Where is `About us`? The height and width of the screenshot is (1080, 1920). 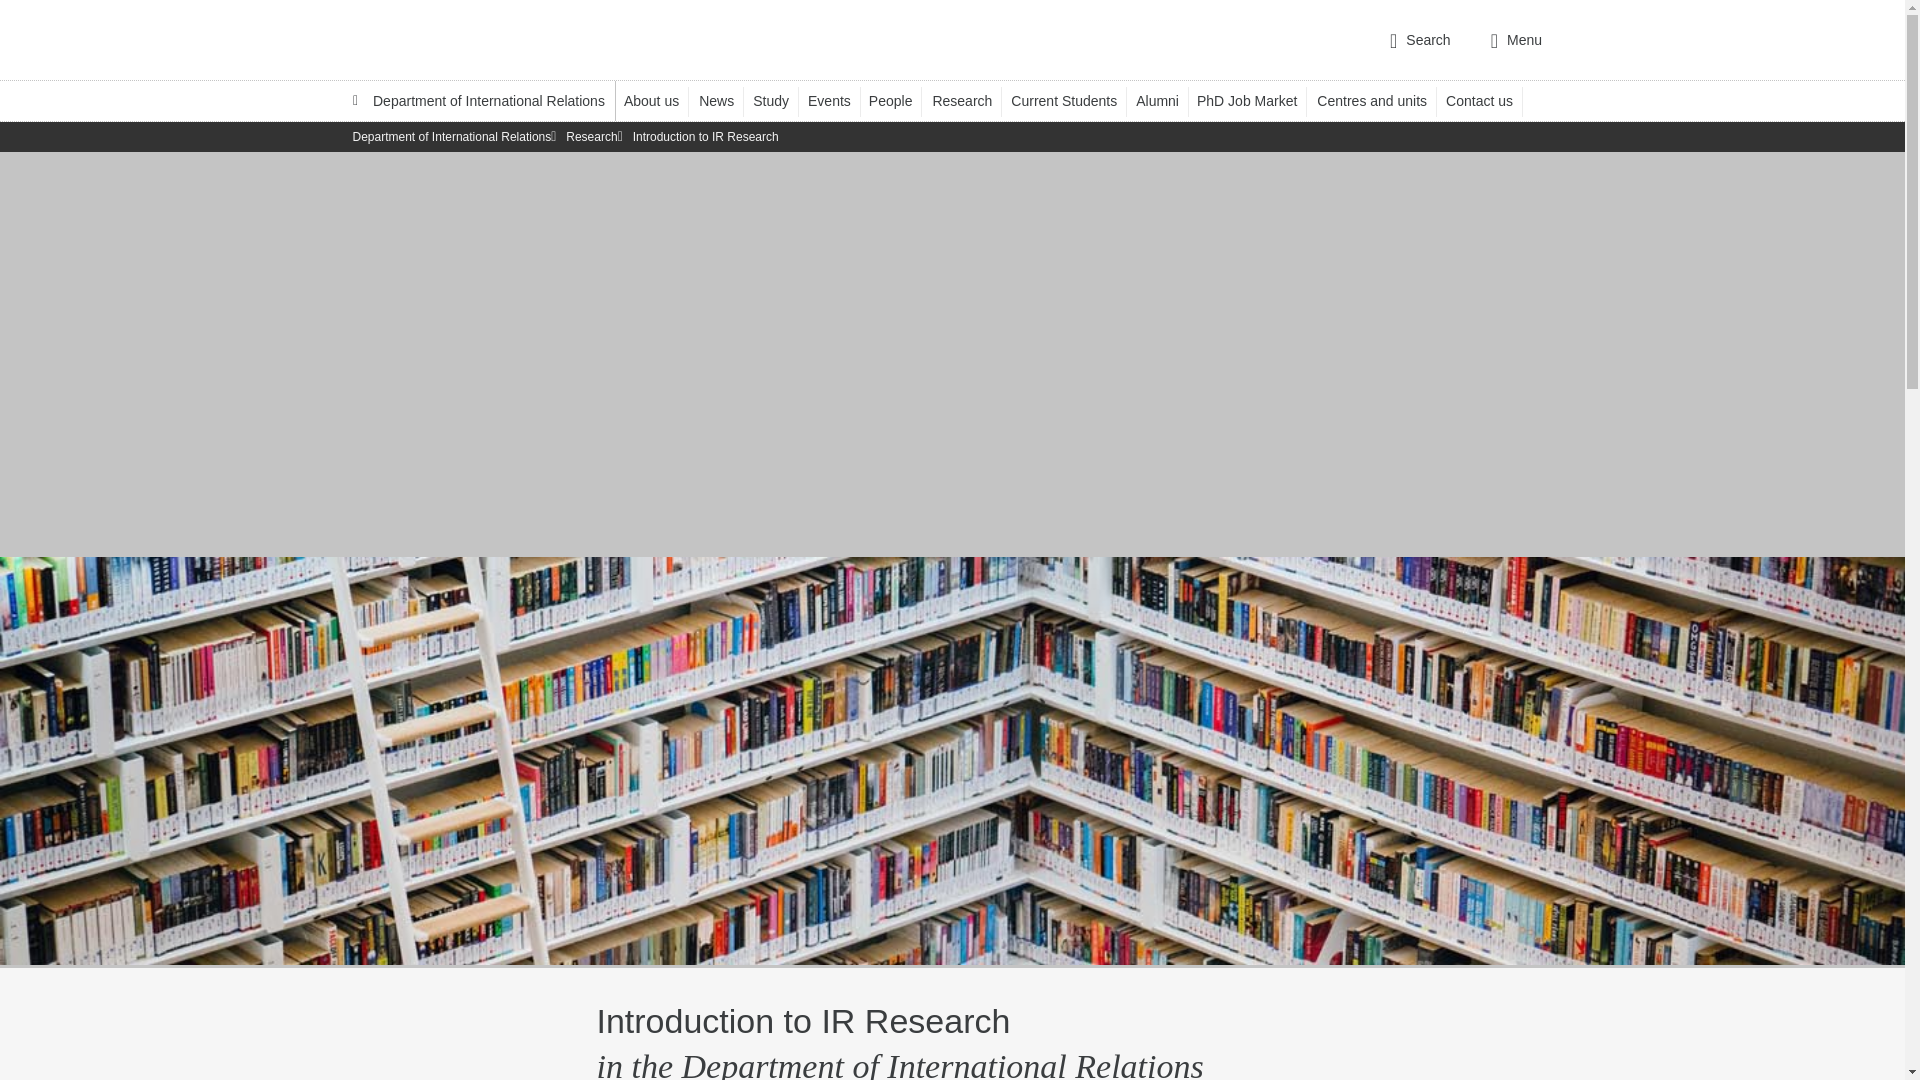
About us is located at coordinates (661, 100).